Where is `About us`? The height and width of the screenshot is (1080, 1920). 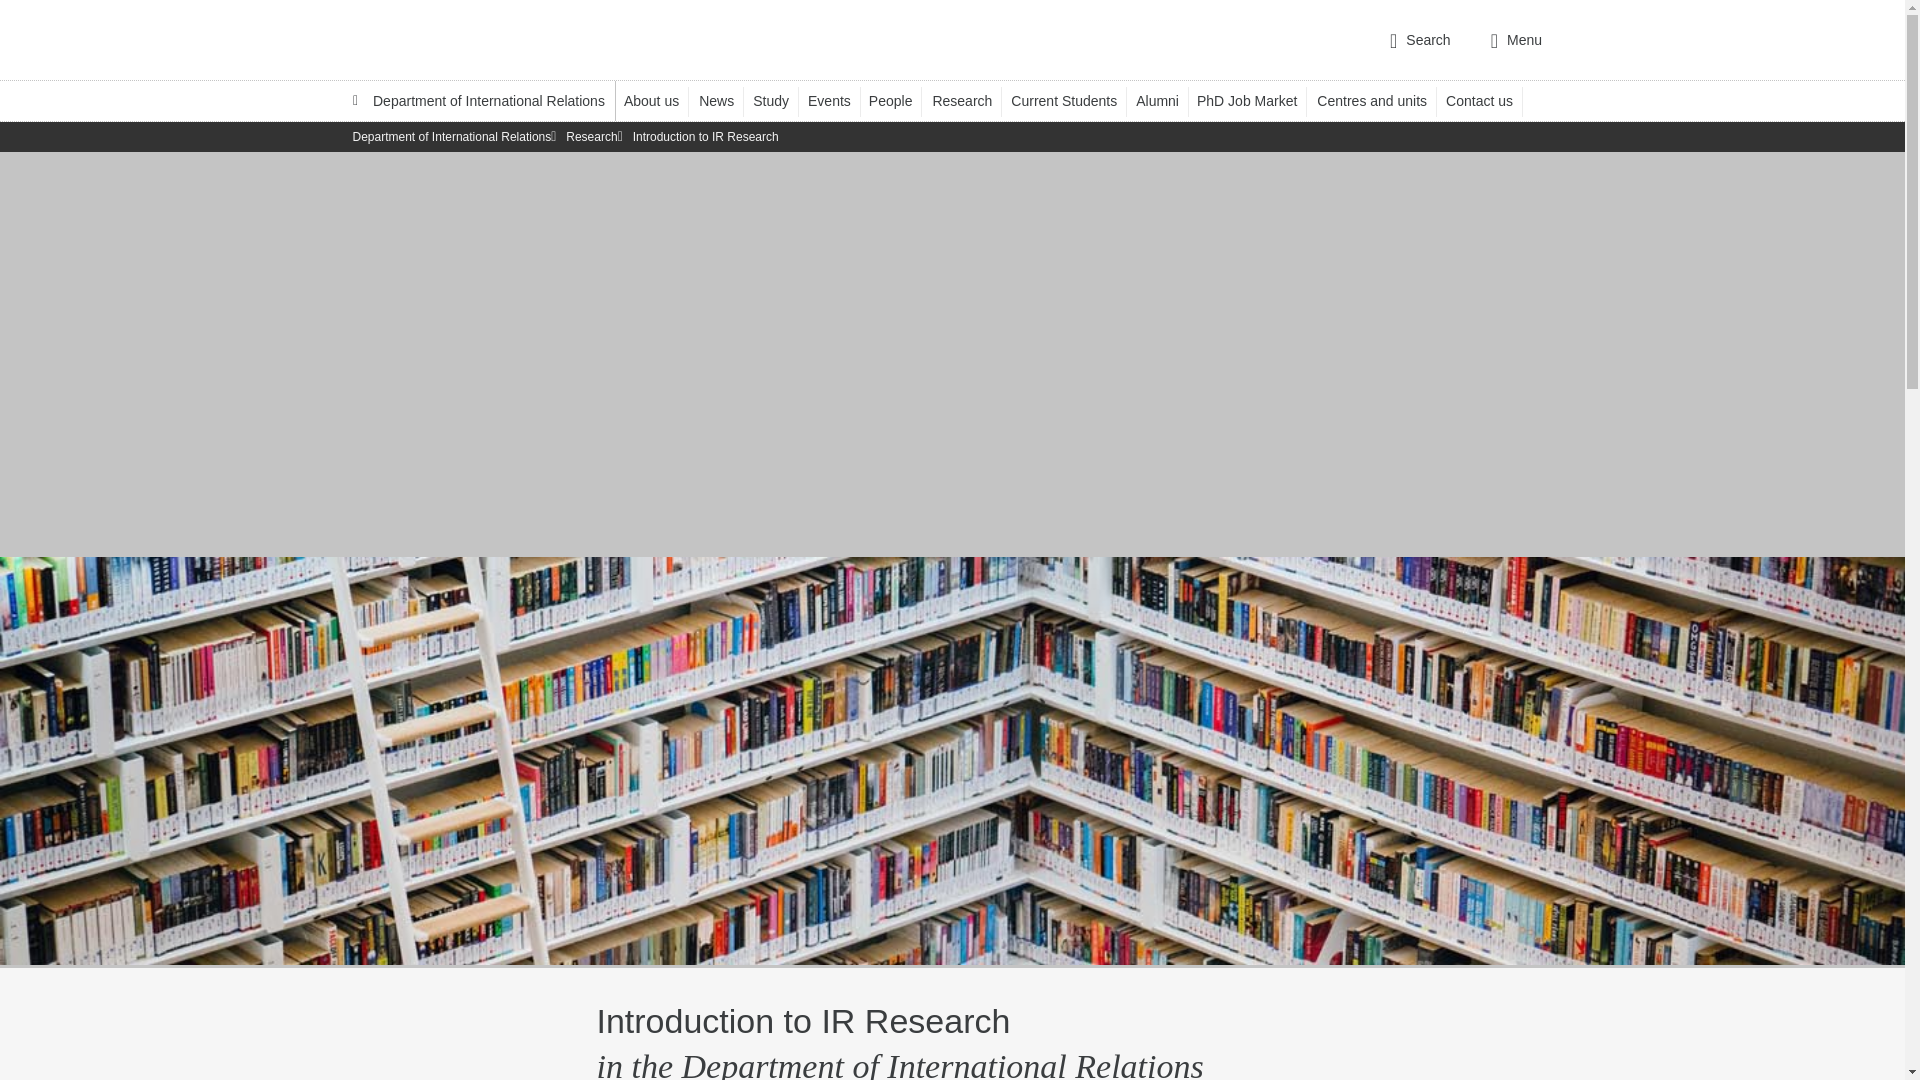
About us is located at coordinates (661, 100).